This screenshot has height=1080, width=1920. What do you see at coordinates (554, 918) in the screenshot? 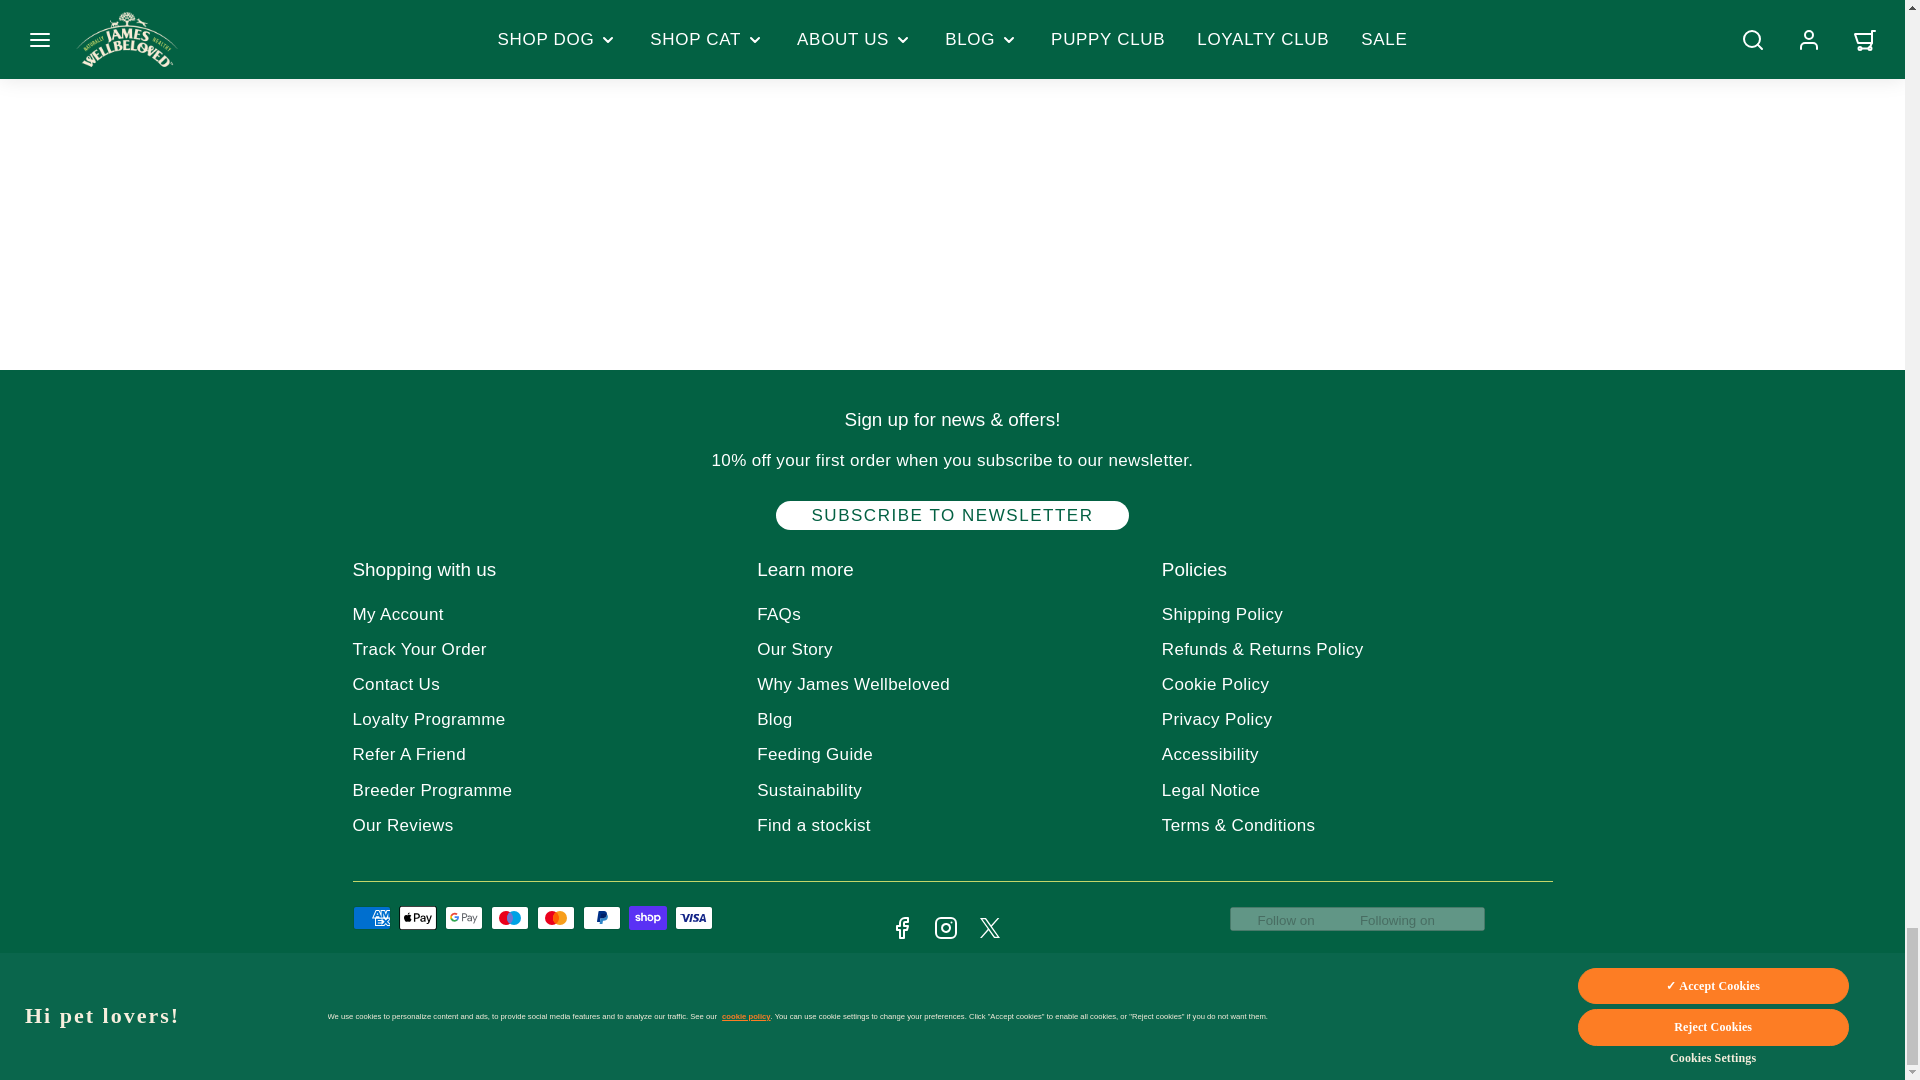
I see `Mastercard` at bounding box center [554, 918].